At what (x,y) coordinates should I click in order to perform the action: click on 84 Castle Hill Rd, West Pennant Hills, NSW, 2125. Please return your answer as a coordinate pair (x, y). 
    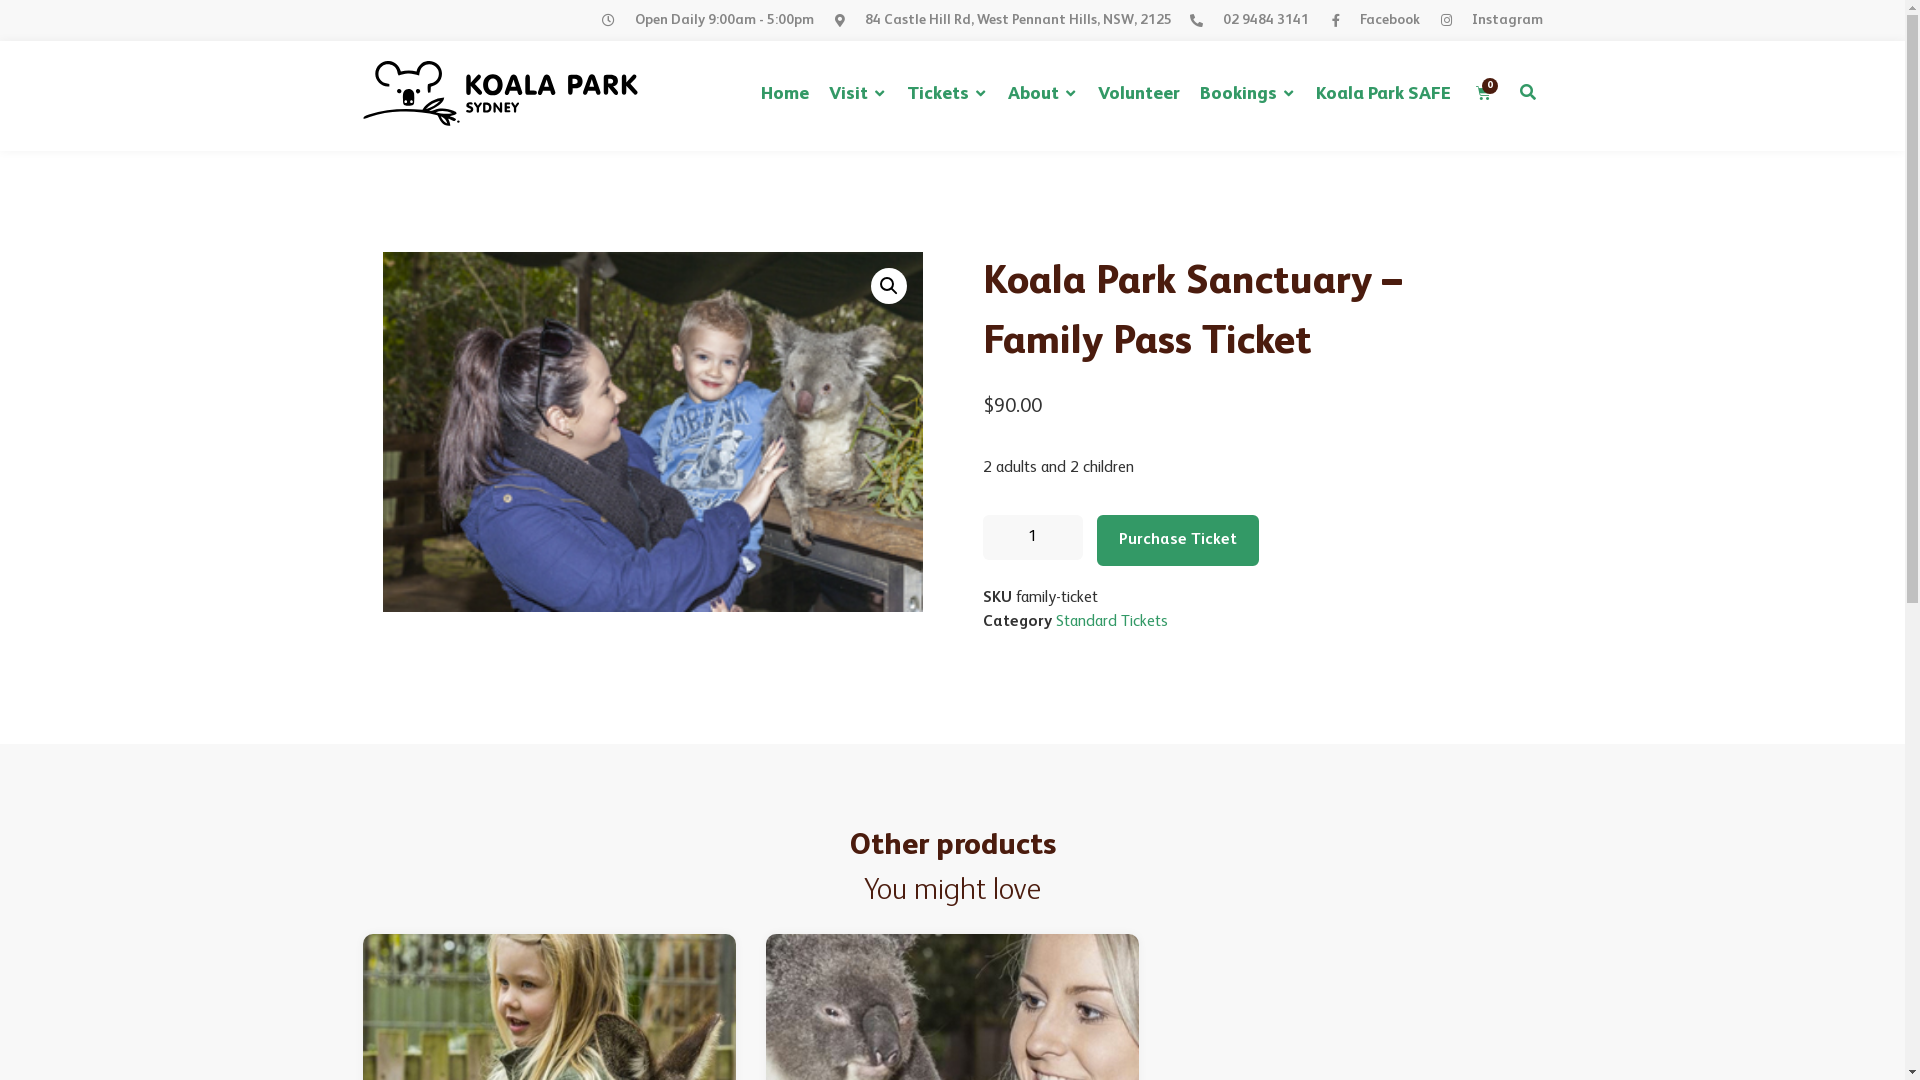
    Looking at the image, I should click on (1000, 20).